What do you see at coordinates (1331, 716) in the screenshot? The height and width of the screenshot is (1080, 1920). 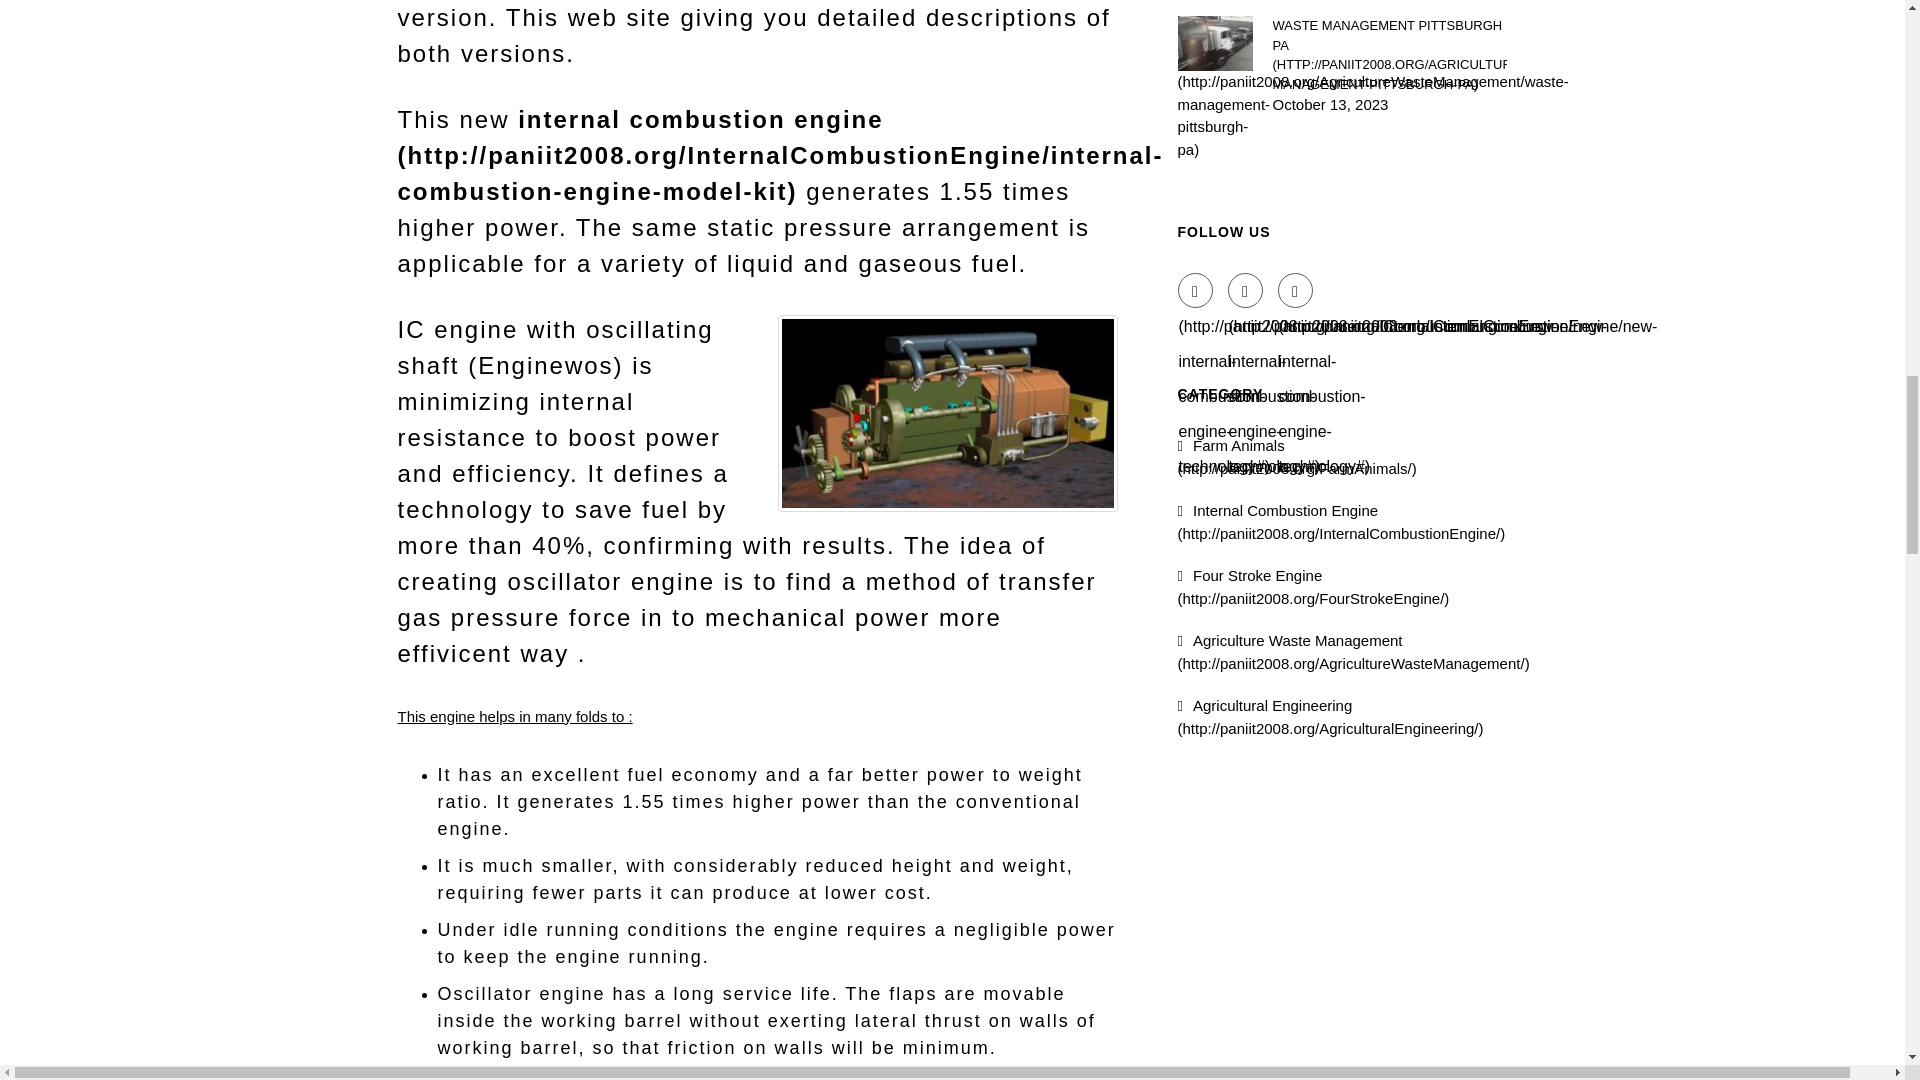 I see `View all posts filed under Agricultural Engineering` at bounding box center [1331, 716].